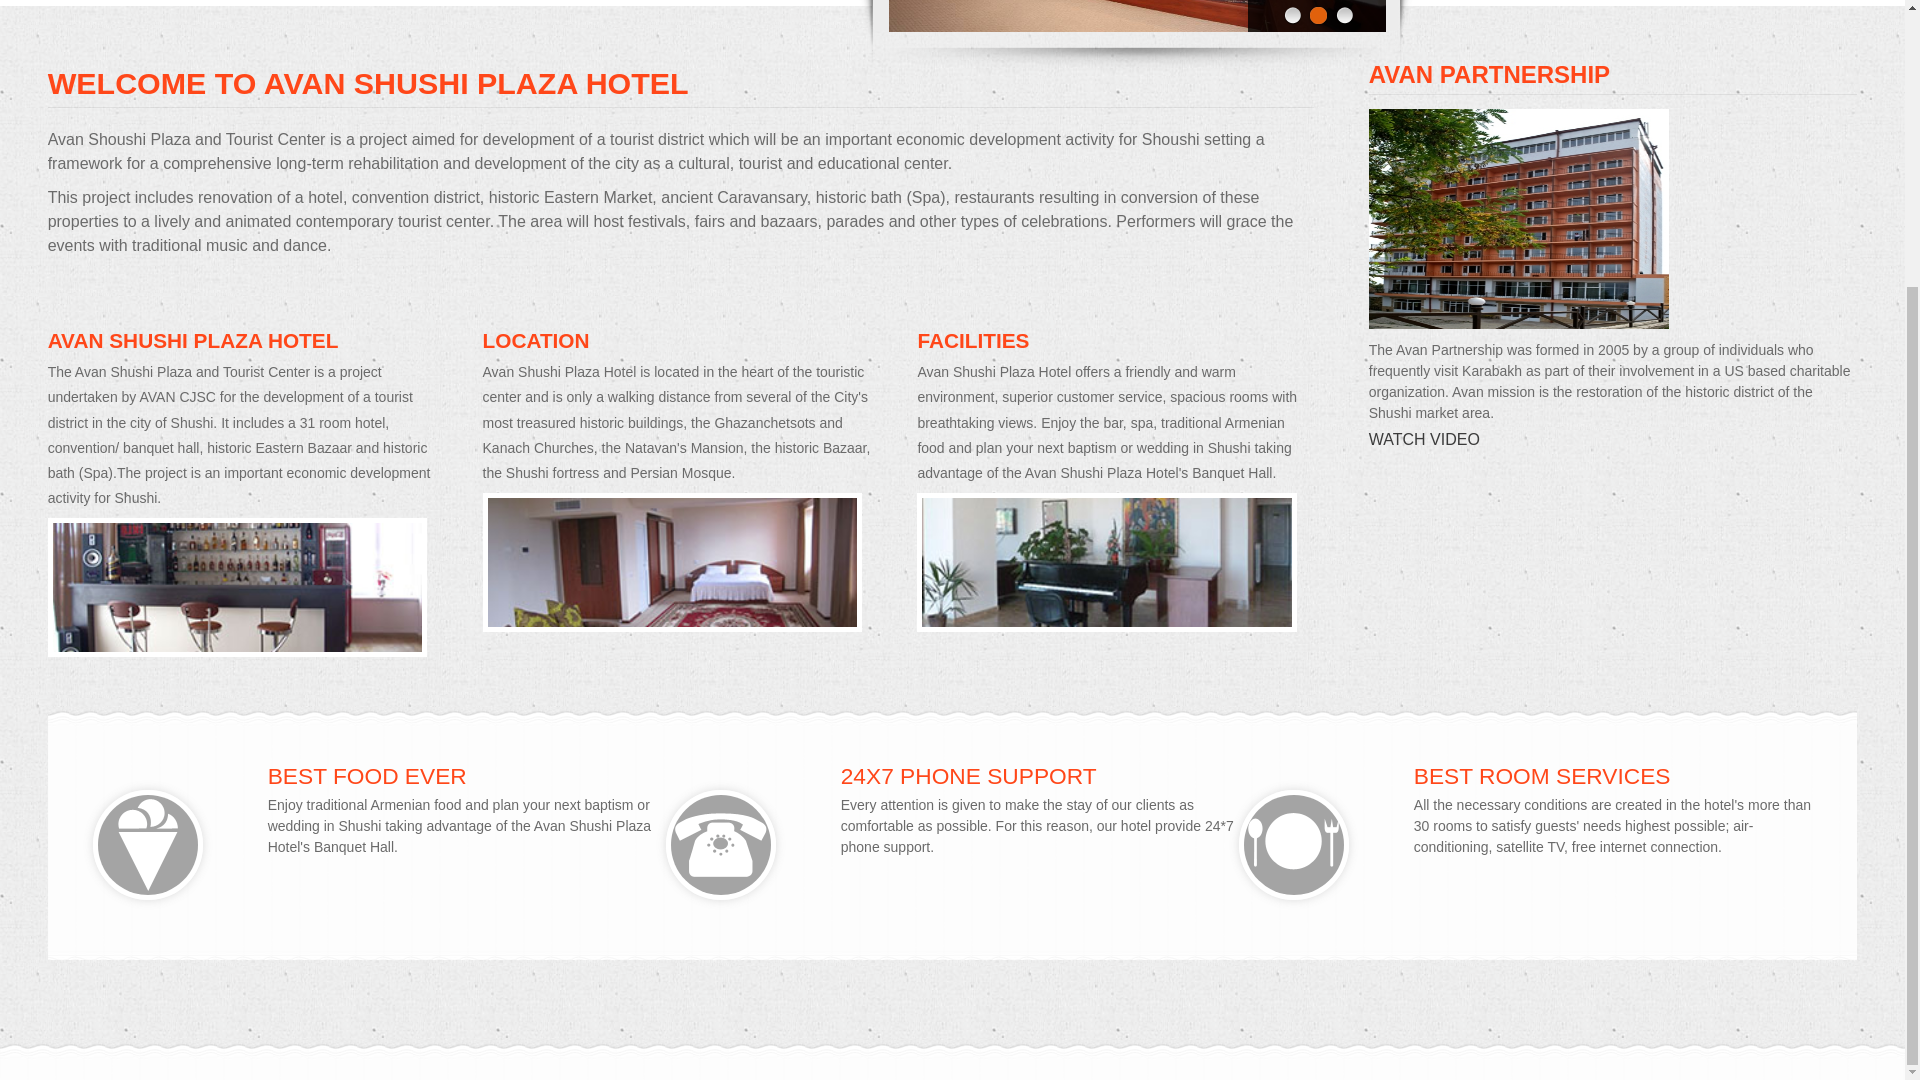 The image size is (1920, 1080). Describe the element at coordinates (1424, 439) in the screenshot. I see `WATCH VIDEO` at that location.